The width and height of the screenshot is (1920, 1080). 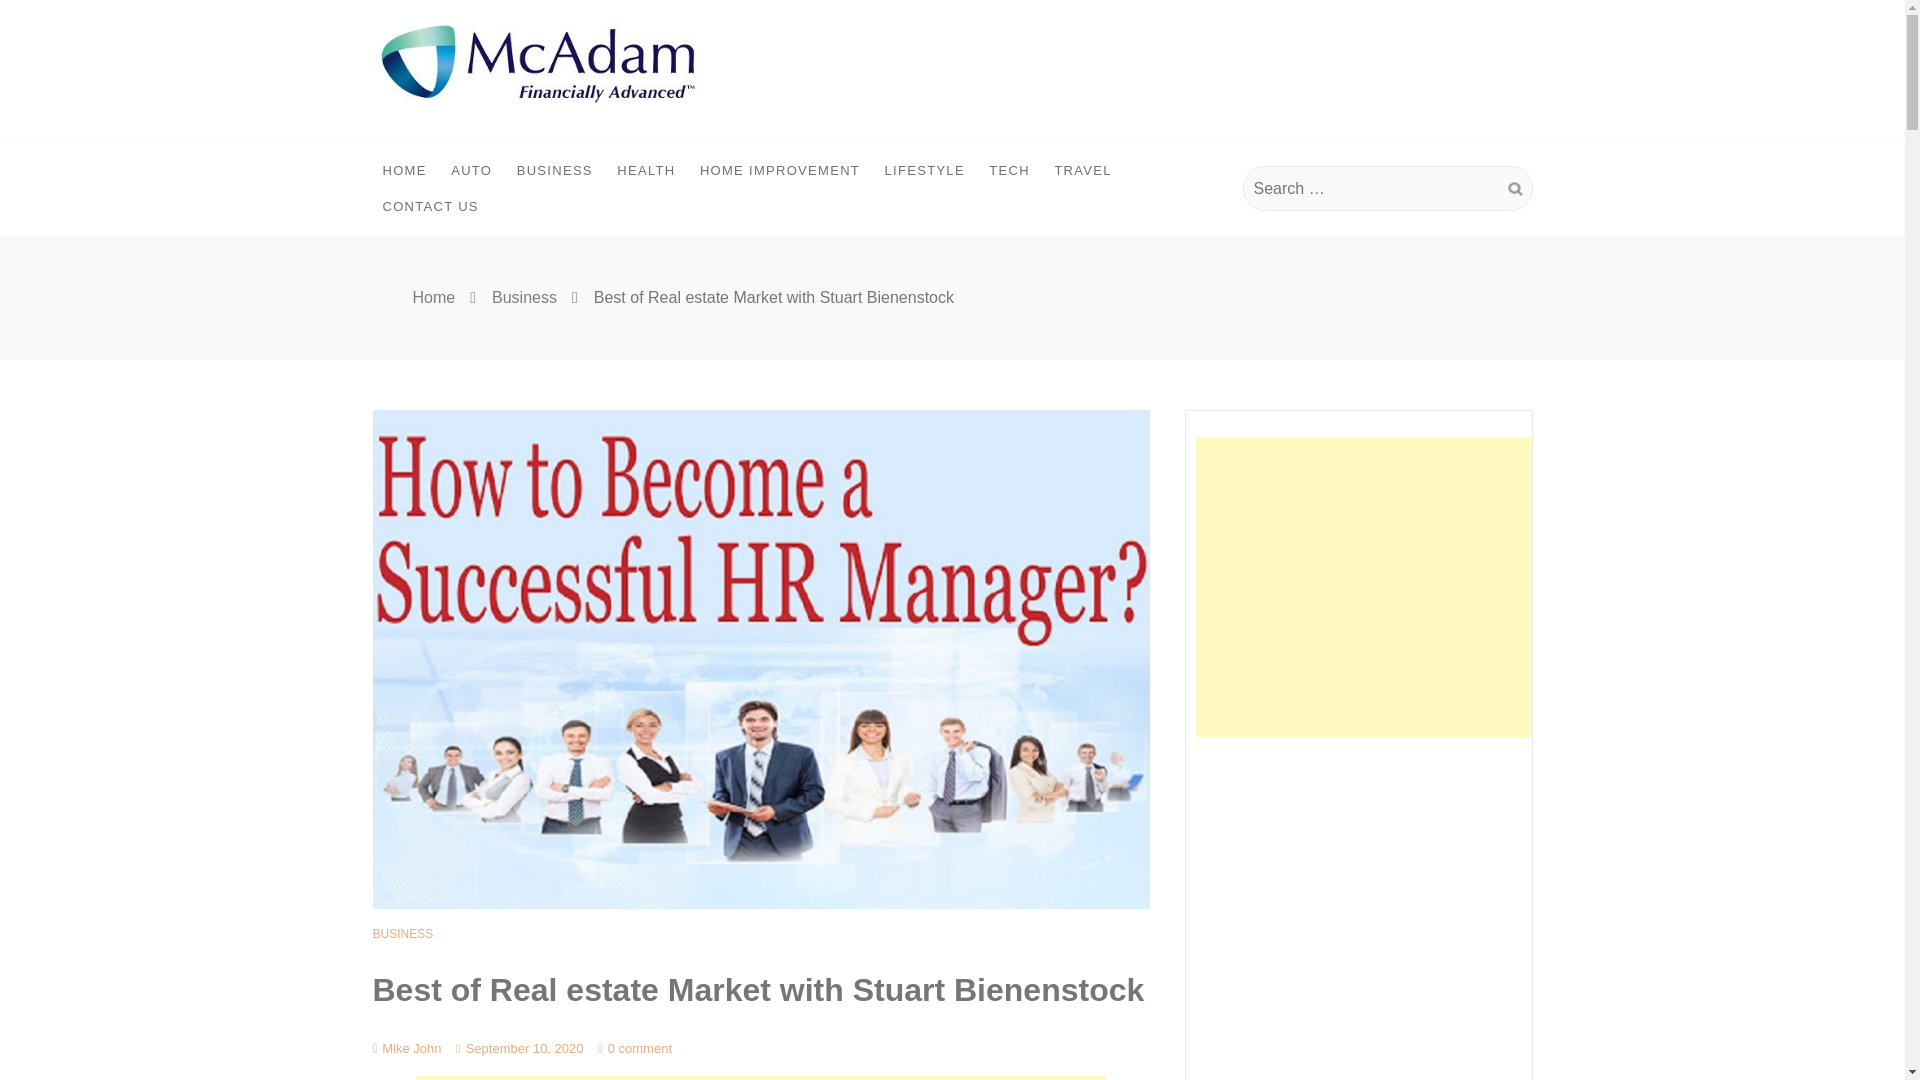 I want to click on BUSINESS, so click(x=554, y=171).